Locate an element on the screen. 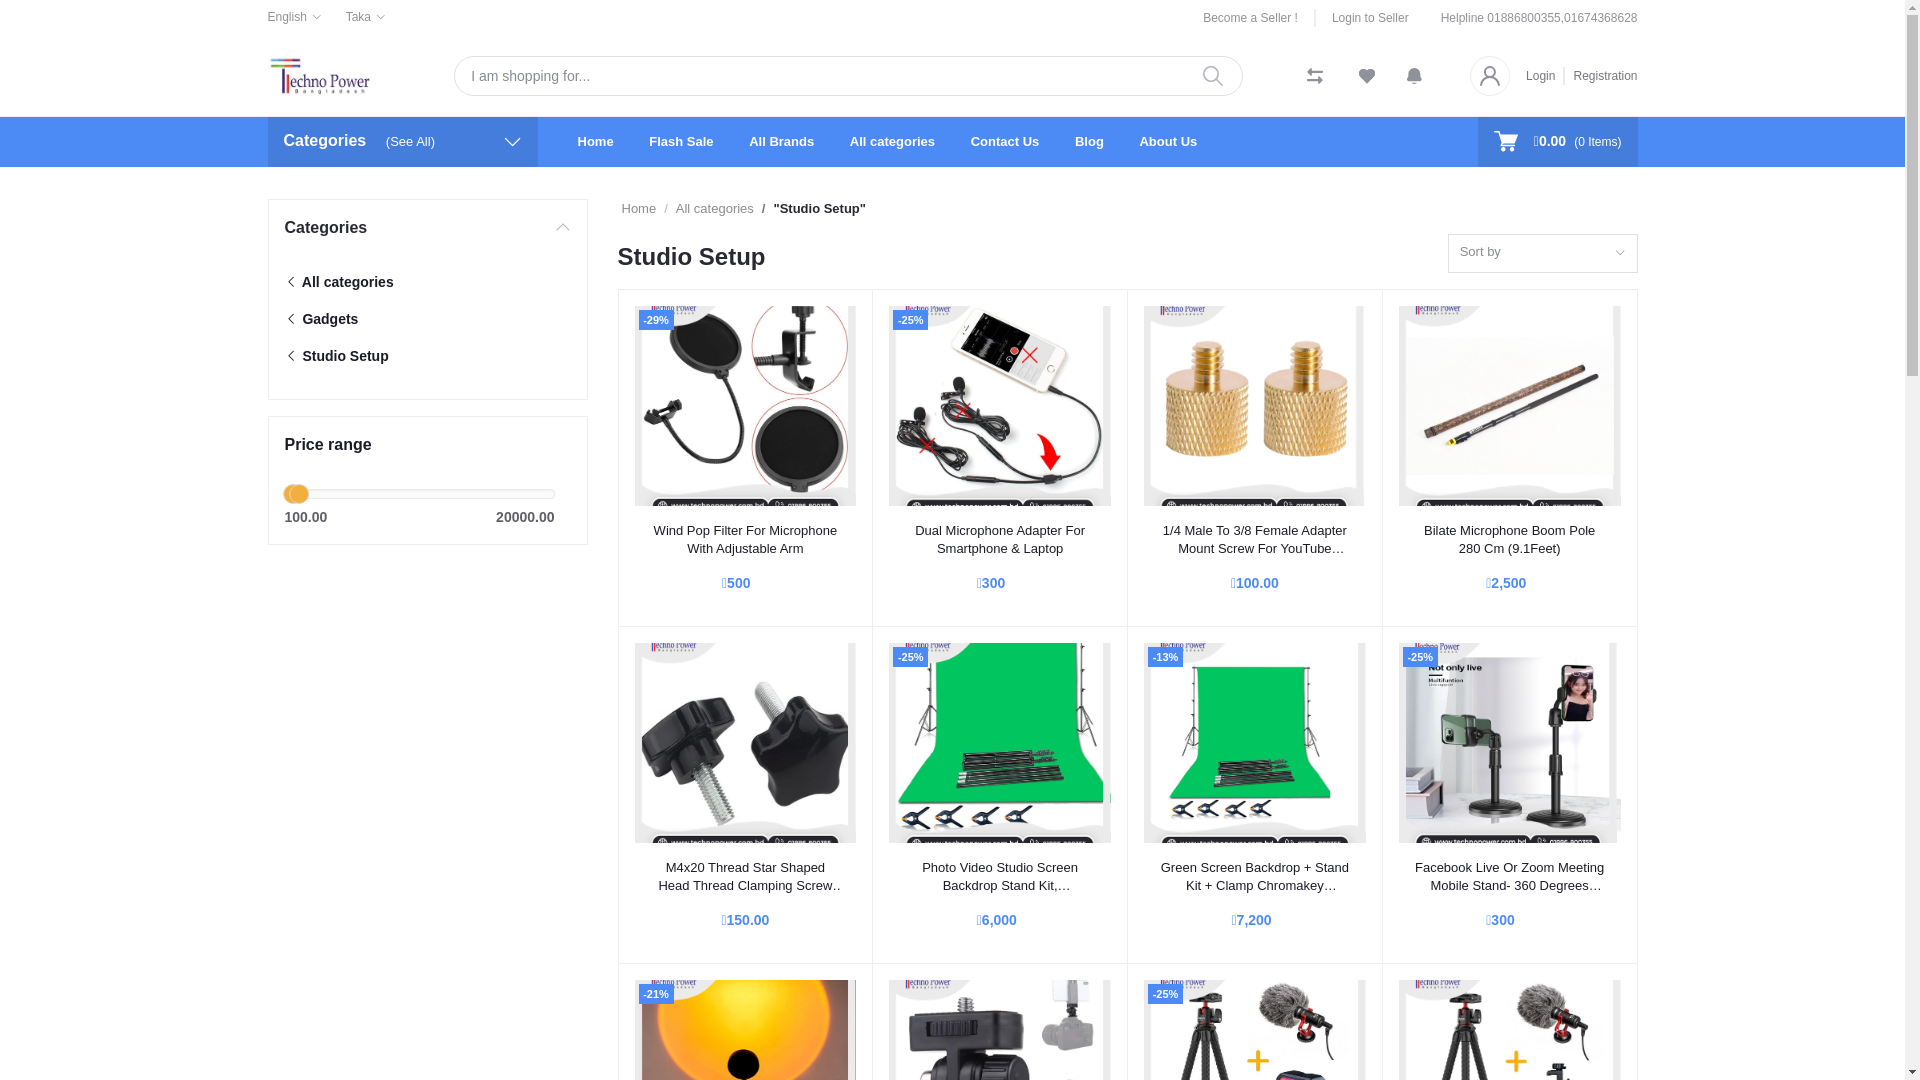 The height and width of the screenshot is (1080, 1920). About Us is located at coordinates (1168, 142).